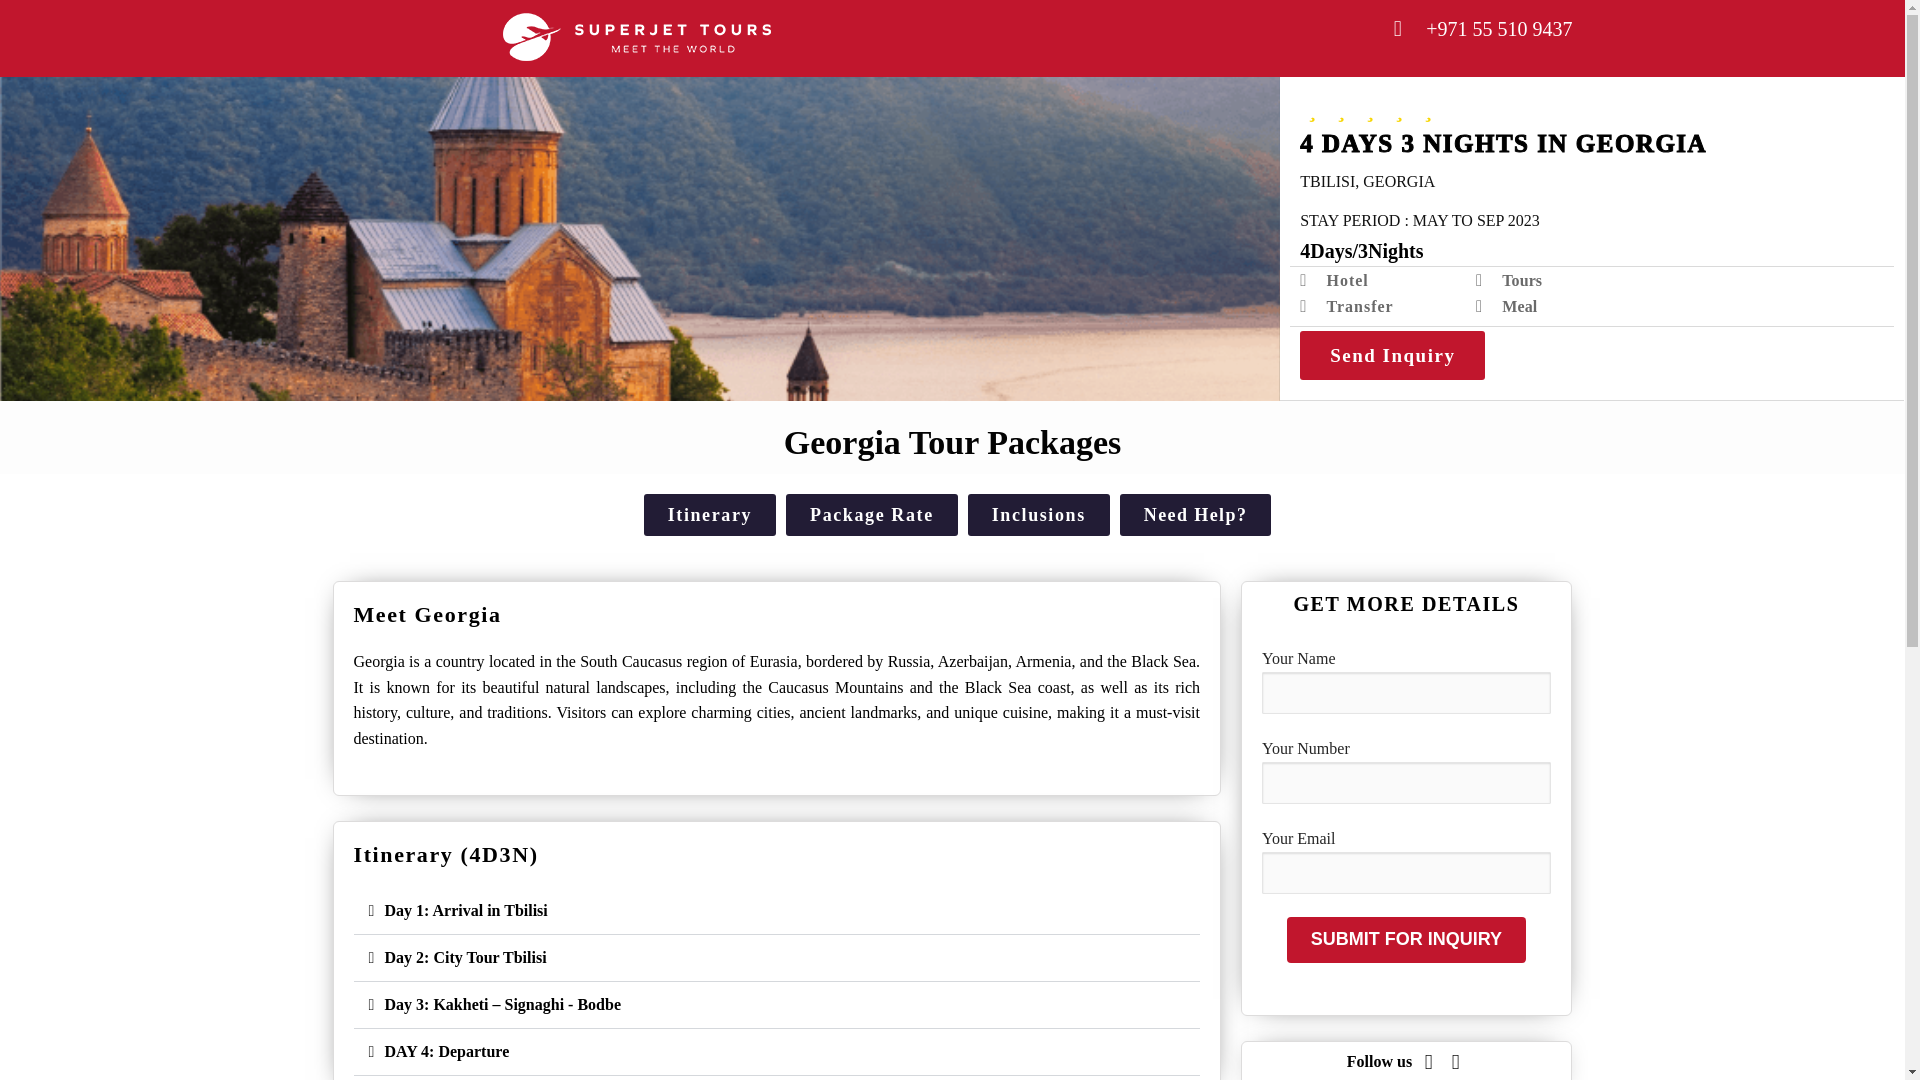  Describe the element at coordinates (466, 910) in the screenshot. I see `Day 1: Arrival in Tbilisi` at that location.